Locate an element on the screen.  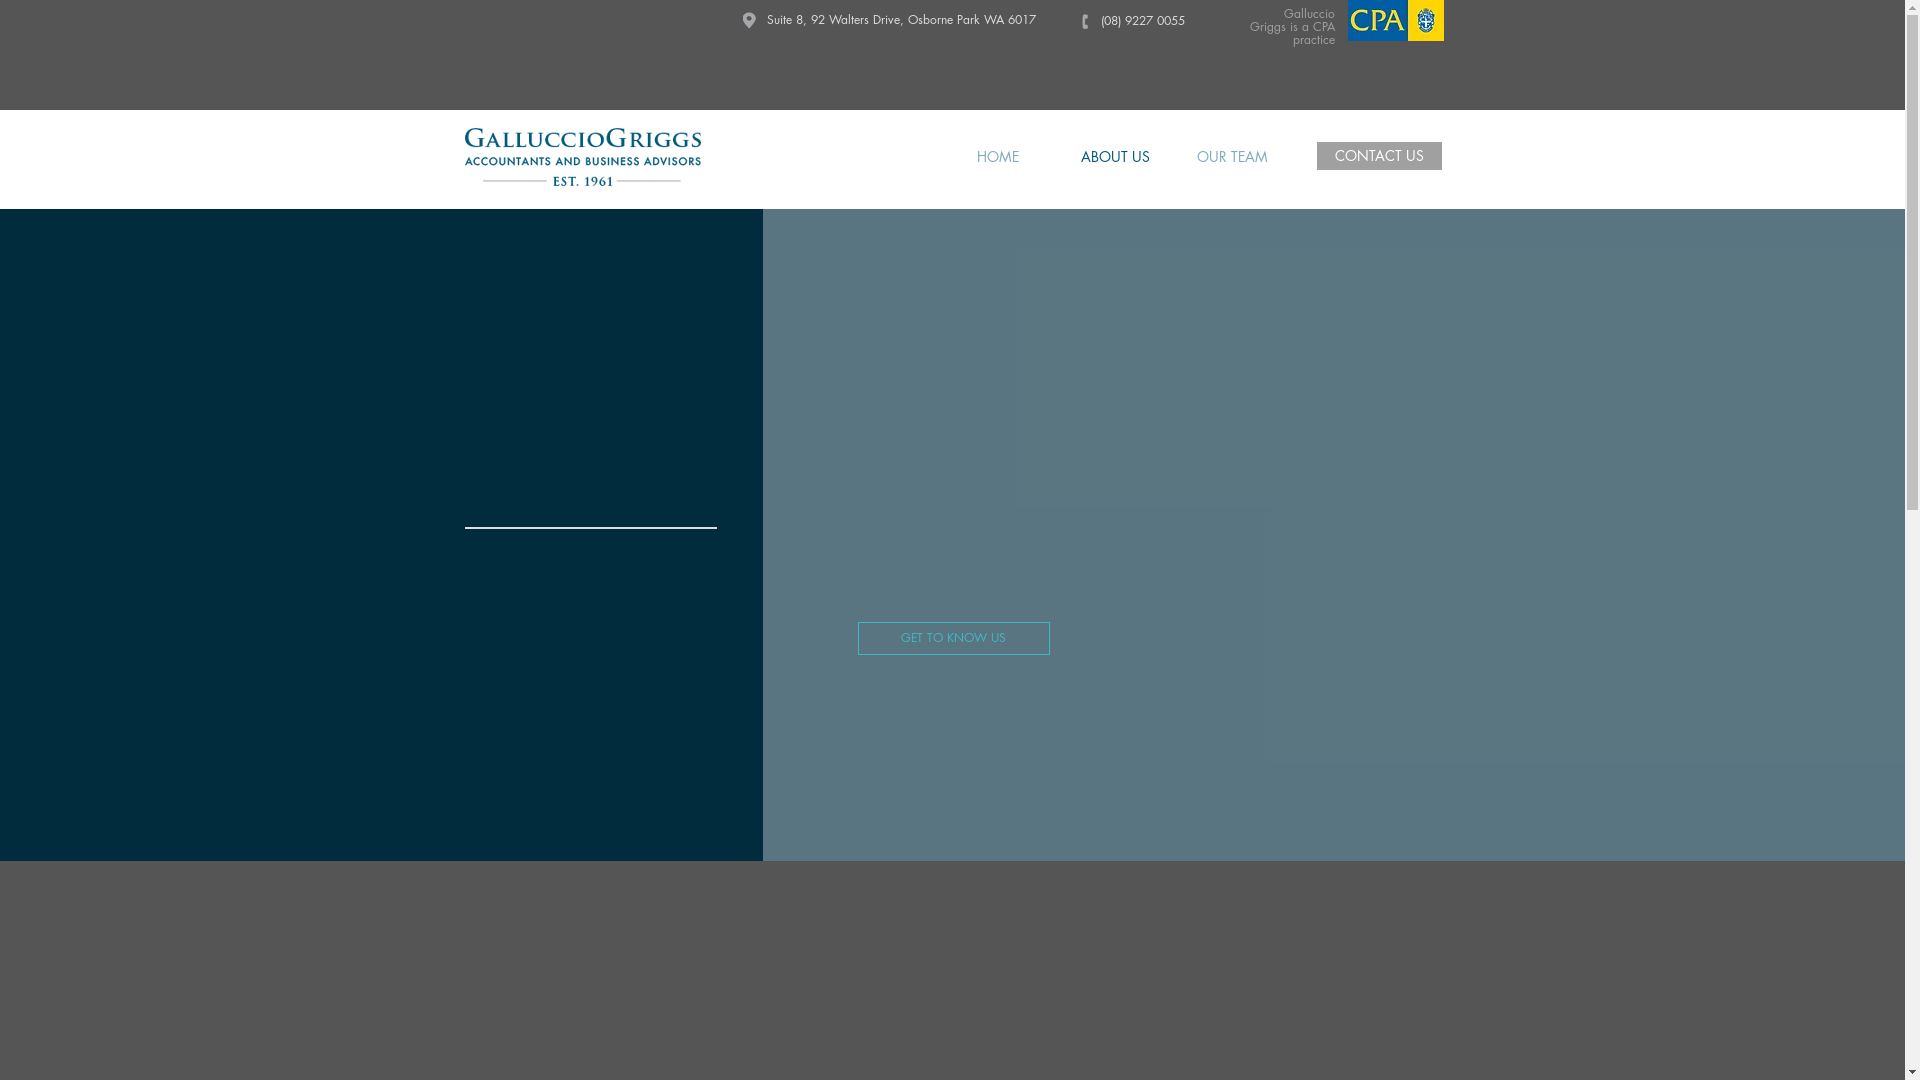
HOME is located at coordinates (998, 156).